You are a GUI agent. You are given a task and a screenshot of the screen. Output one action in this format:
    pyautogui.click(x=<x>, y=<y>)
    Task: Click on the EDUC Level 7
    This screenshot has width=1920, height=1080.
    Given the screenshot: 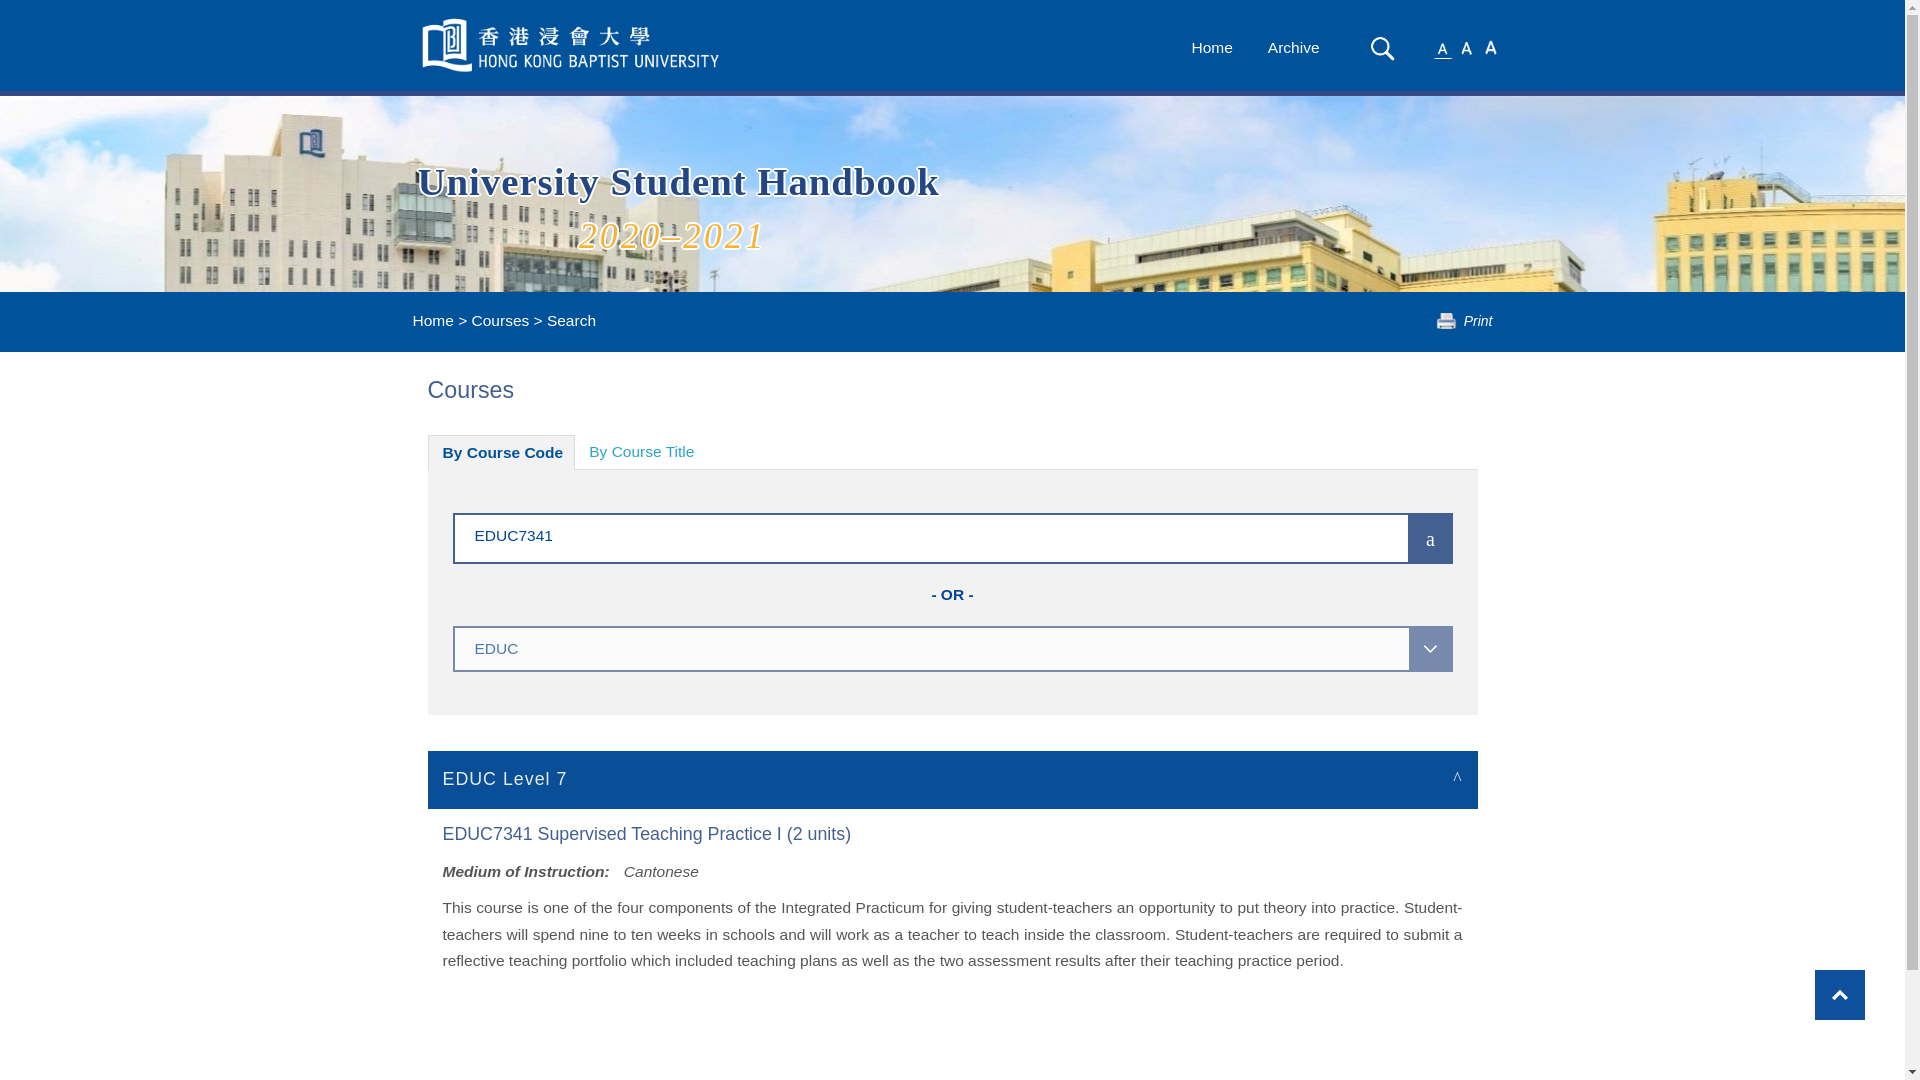 What is the action you would take?
    pyautogui.click(x=953, y=778)
    